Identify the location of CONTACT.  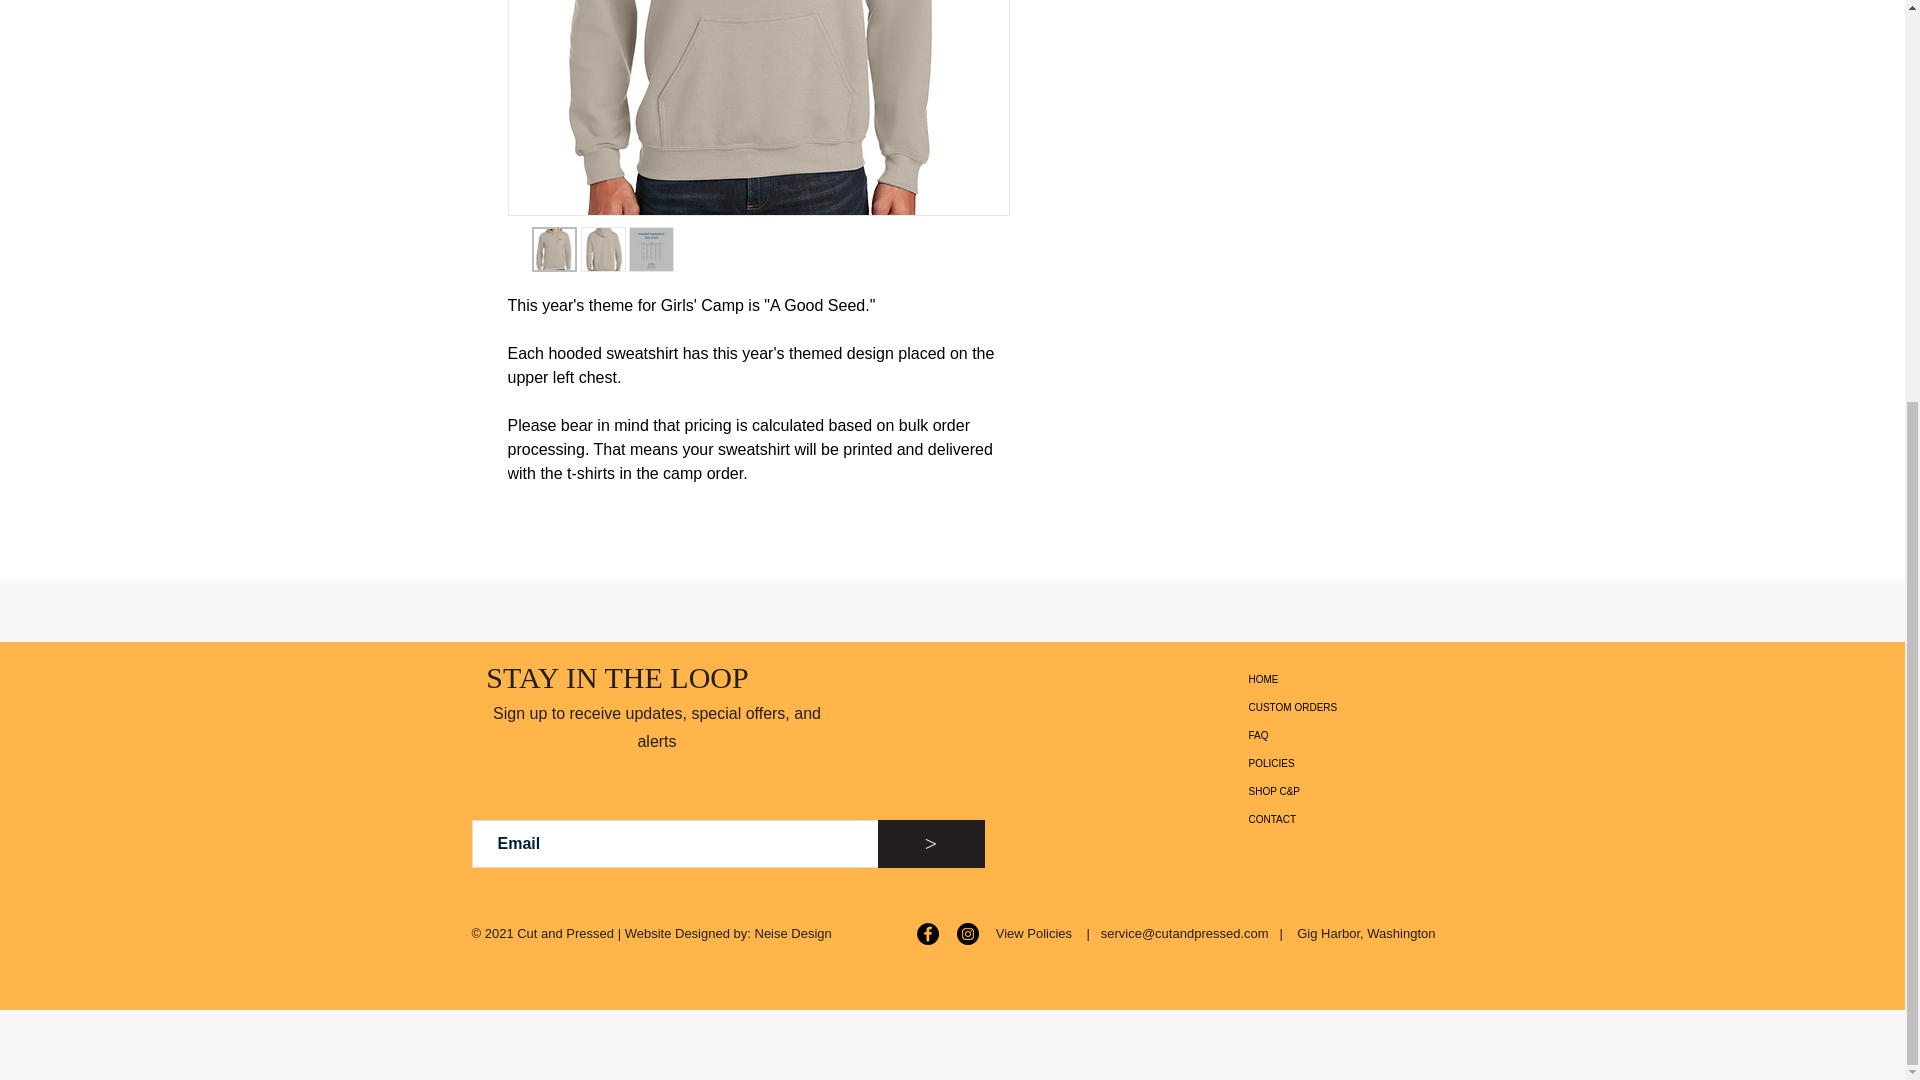
(1318, 819).